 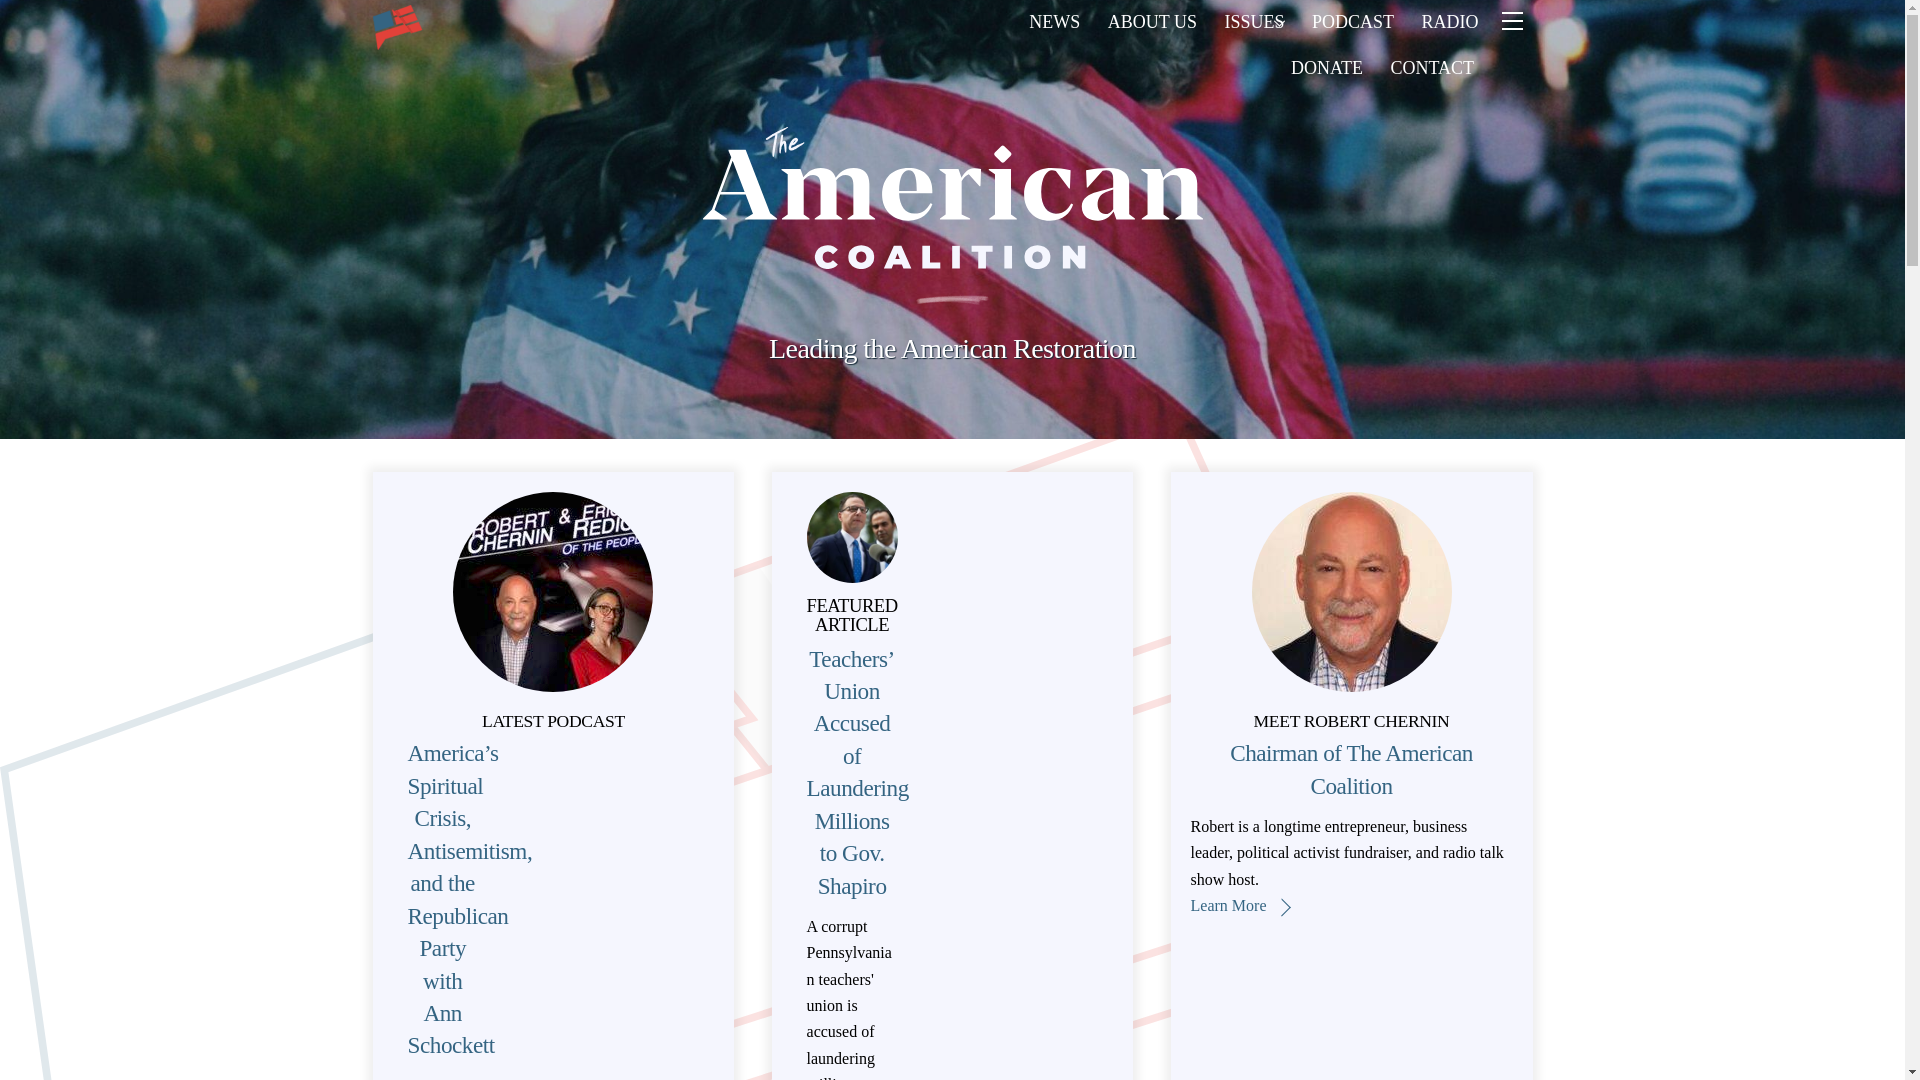 I want to click on underline, so click(x=952, y=300).